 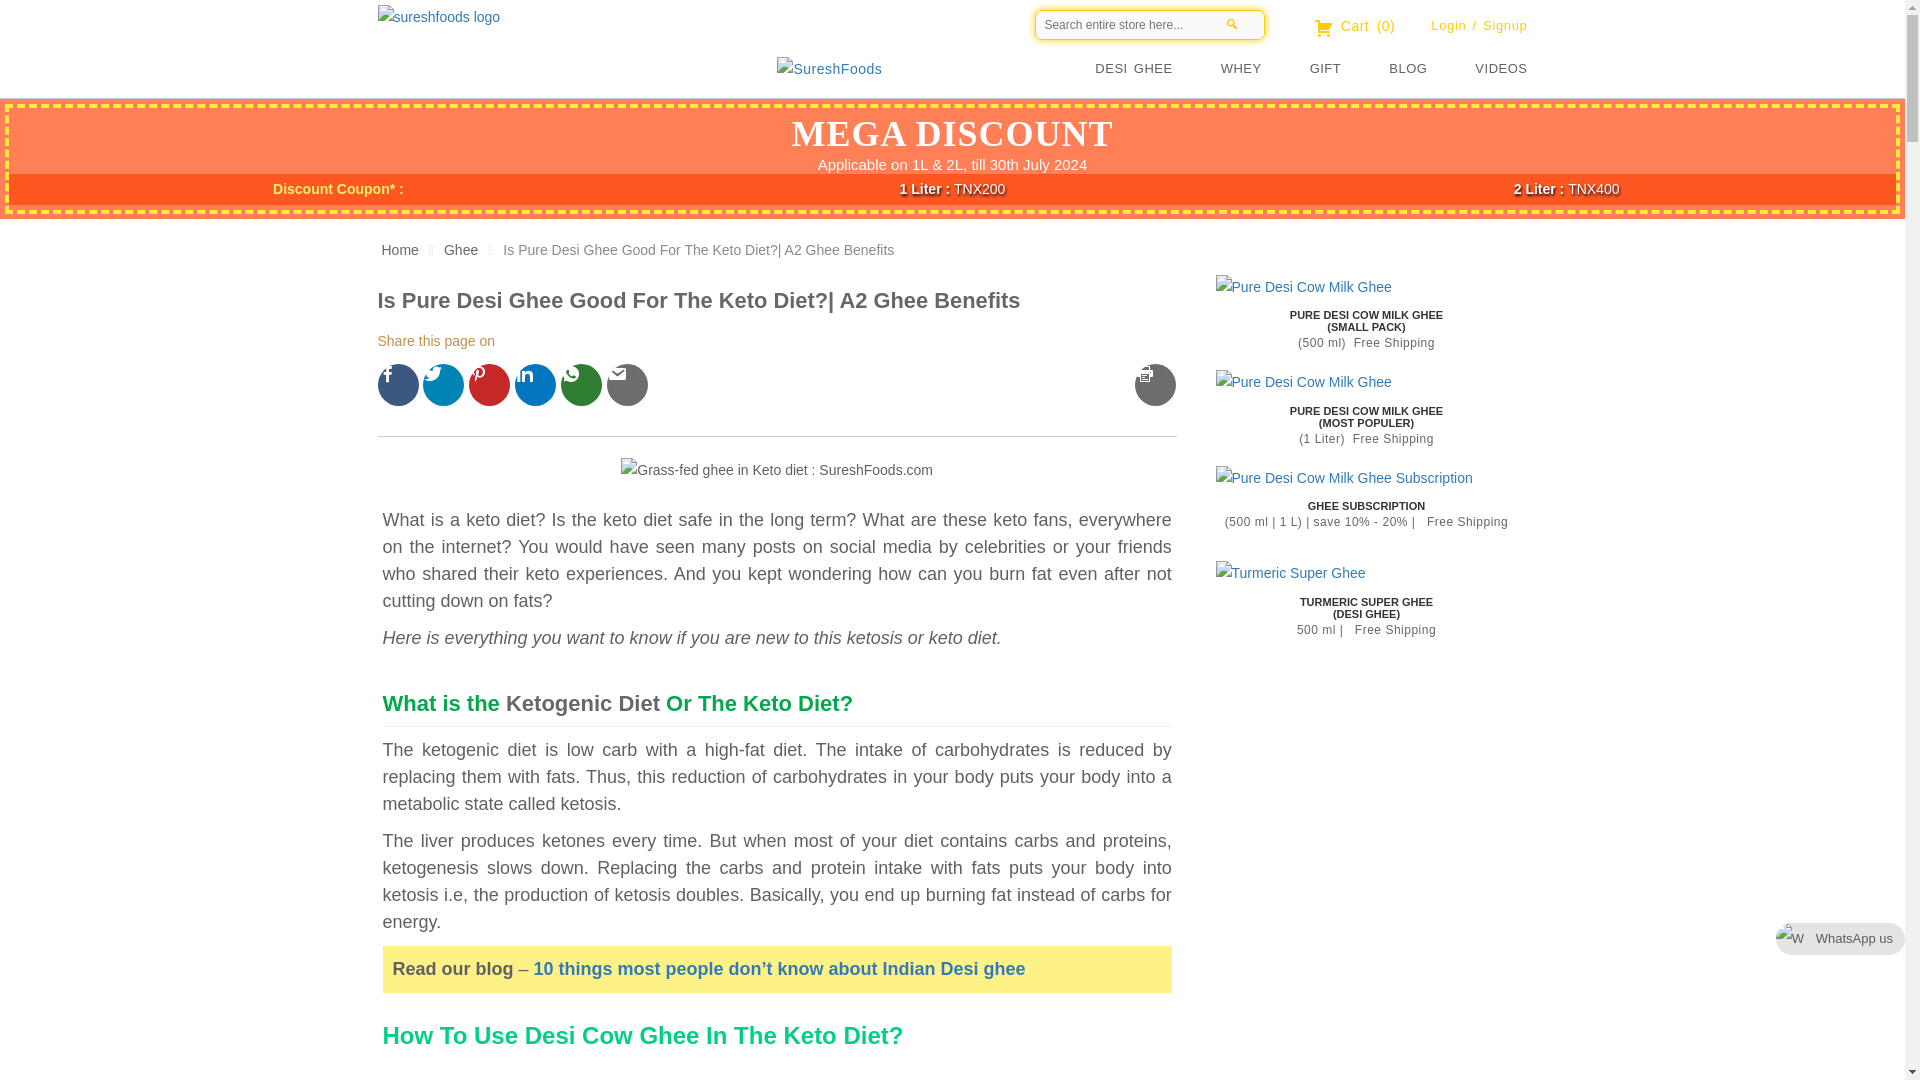 What do you see at coordinates (1344, 478) in the screenshot?
I see `Pure Desi Cow Milk Ghee Subscription` at bounding box center [1344, 478].